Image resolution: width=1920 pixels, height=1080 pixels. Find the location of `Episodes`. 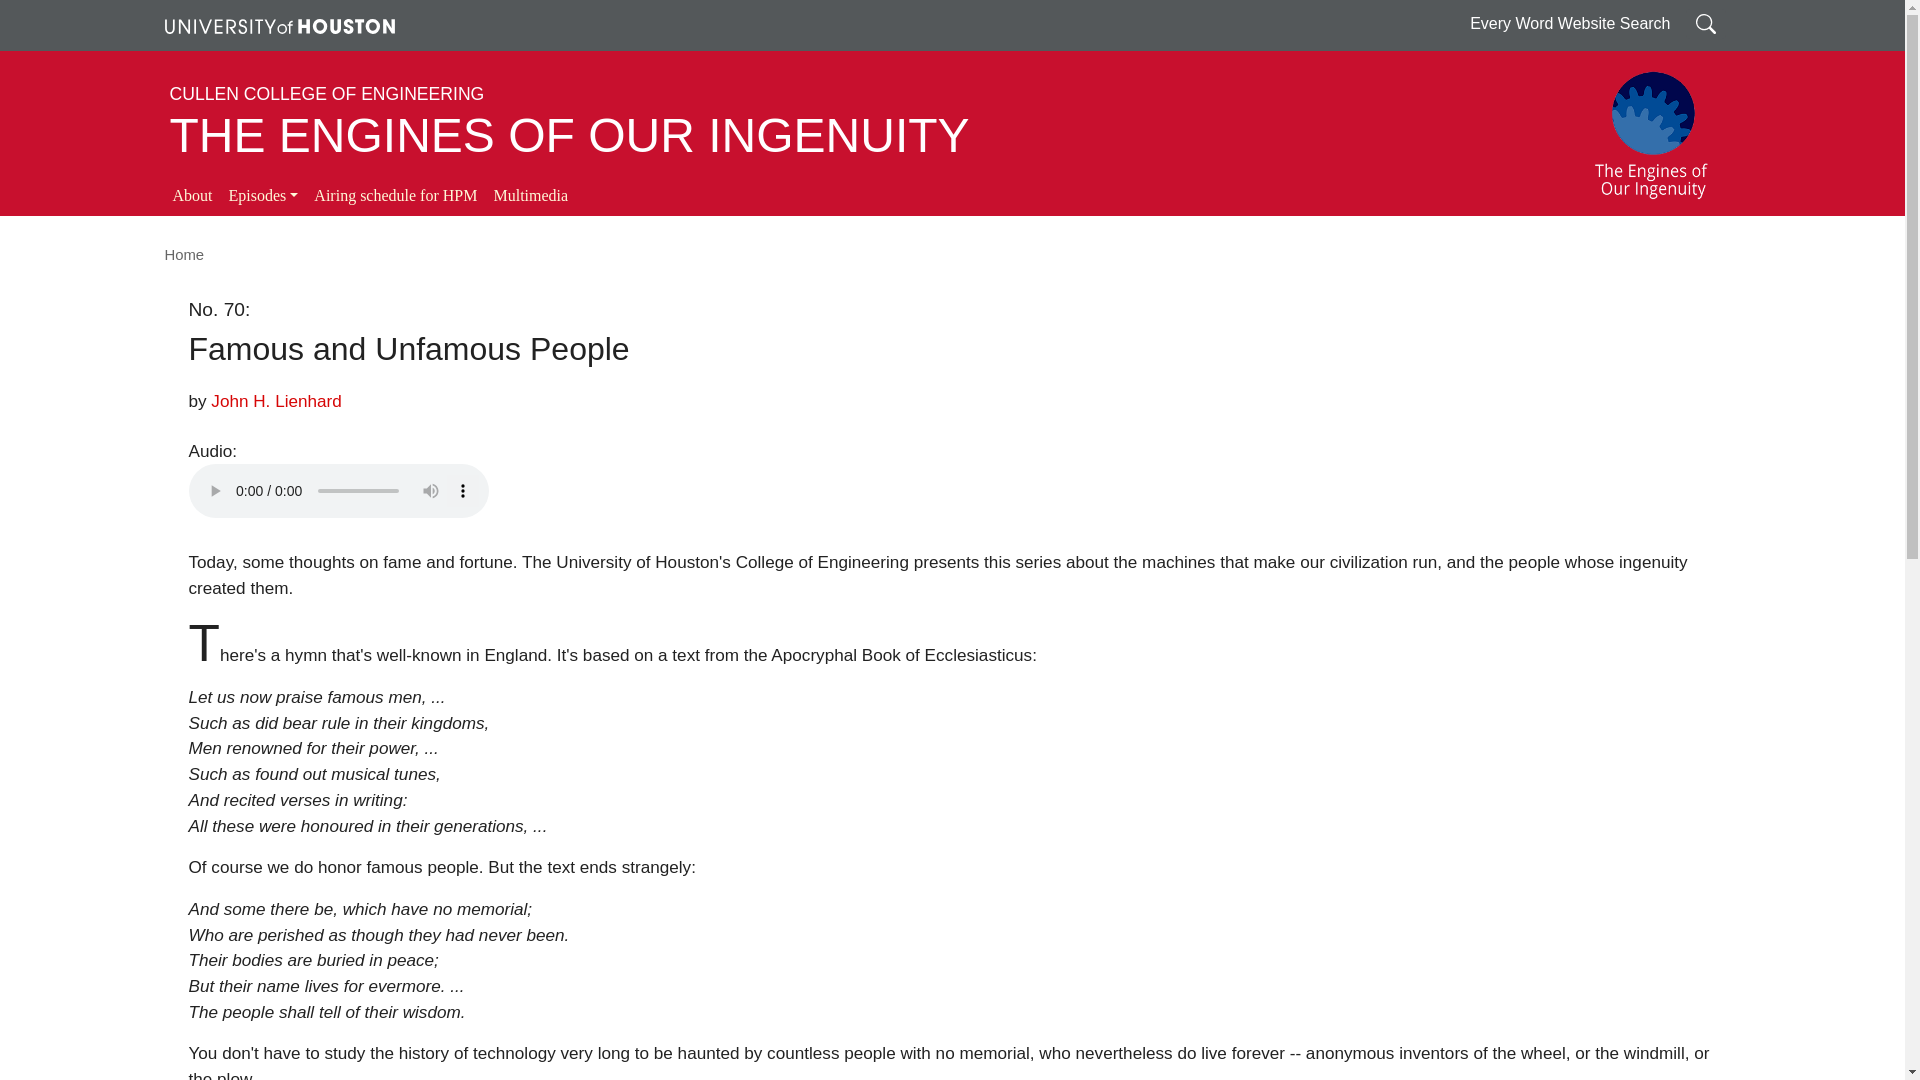

Episodes is located at coordinates (262, 196).